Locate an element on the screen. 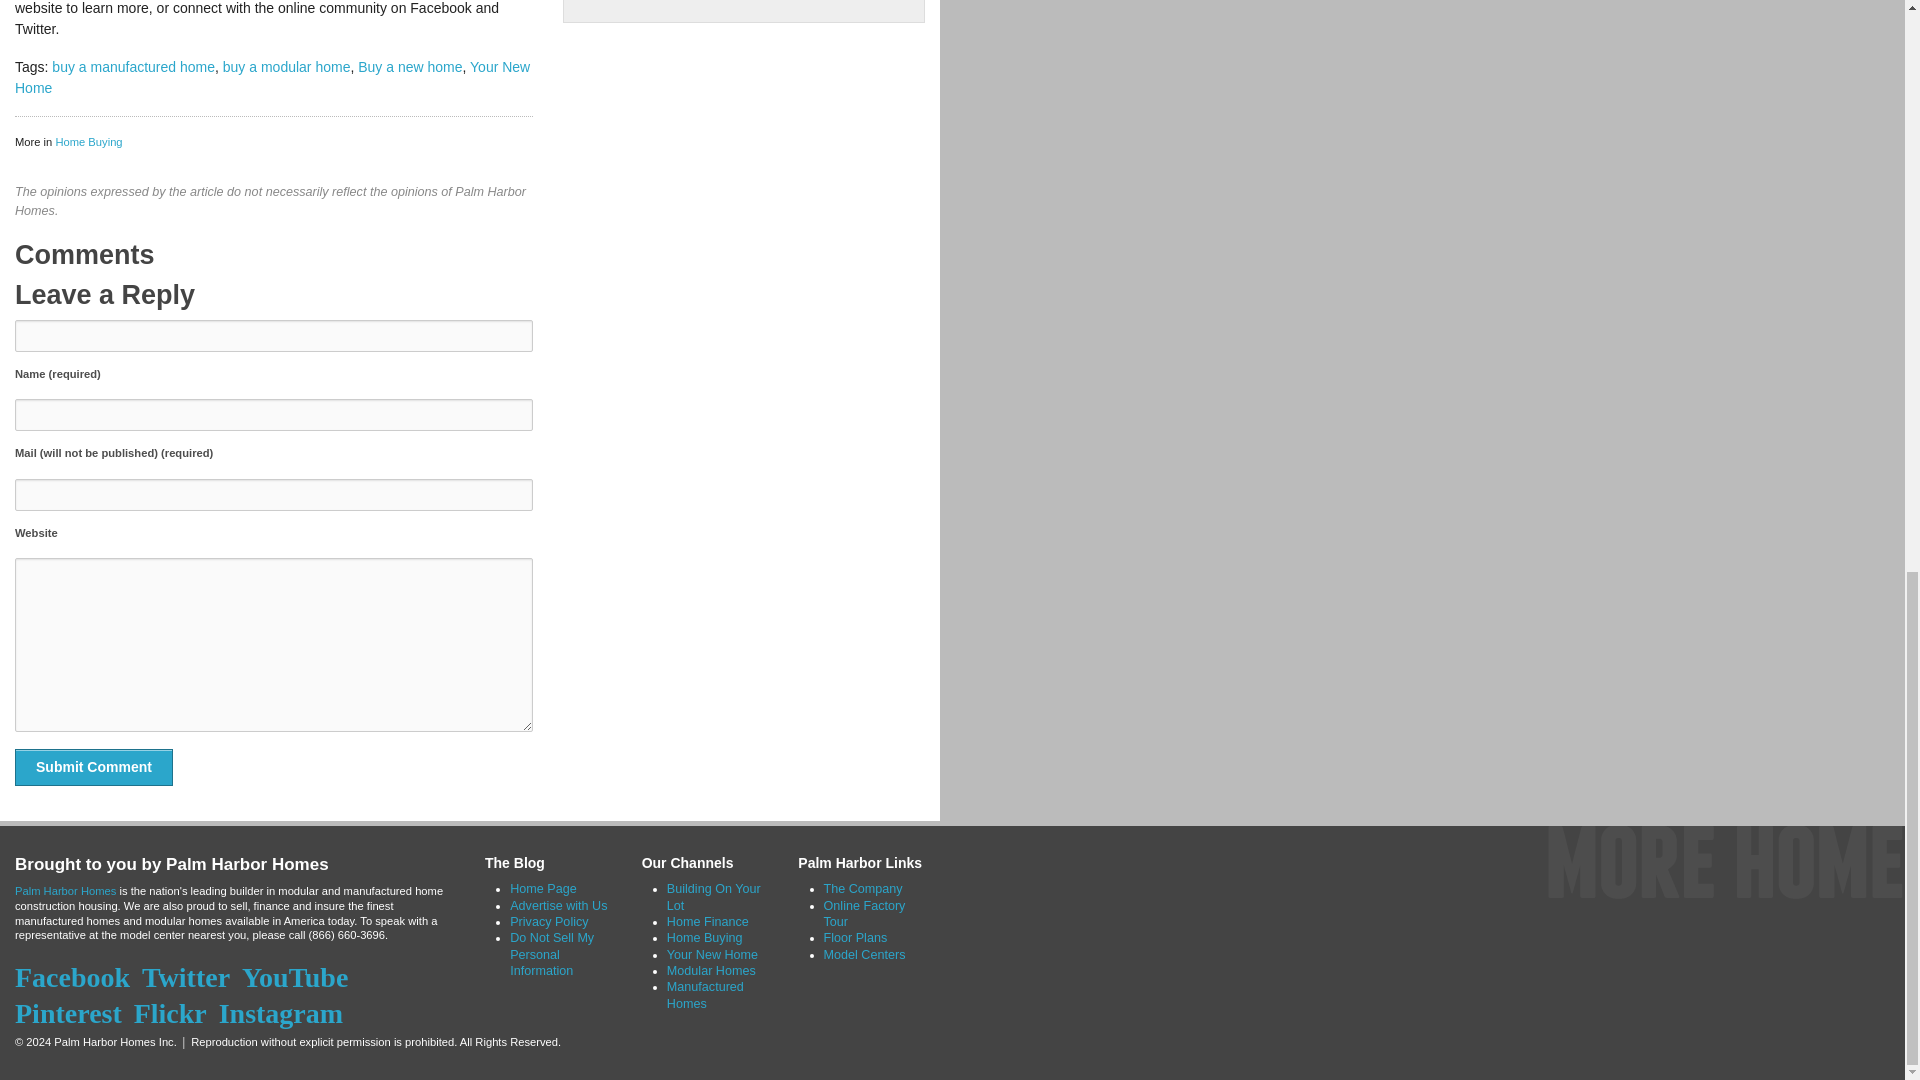 This screenshot has height=1080, width=1920. buy a manufactured home is located at coordinates (133, 66).